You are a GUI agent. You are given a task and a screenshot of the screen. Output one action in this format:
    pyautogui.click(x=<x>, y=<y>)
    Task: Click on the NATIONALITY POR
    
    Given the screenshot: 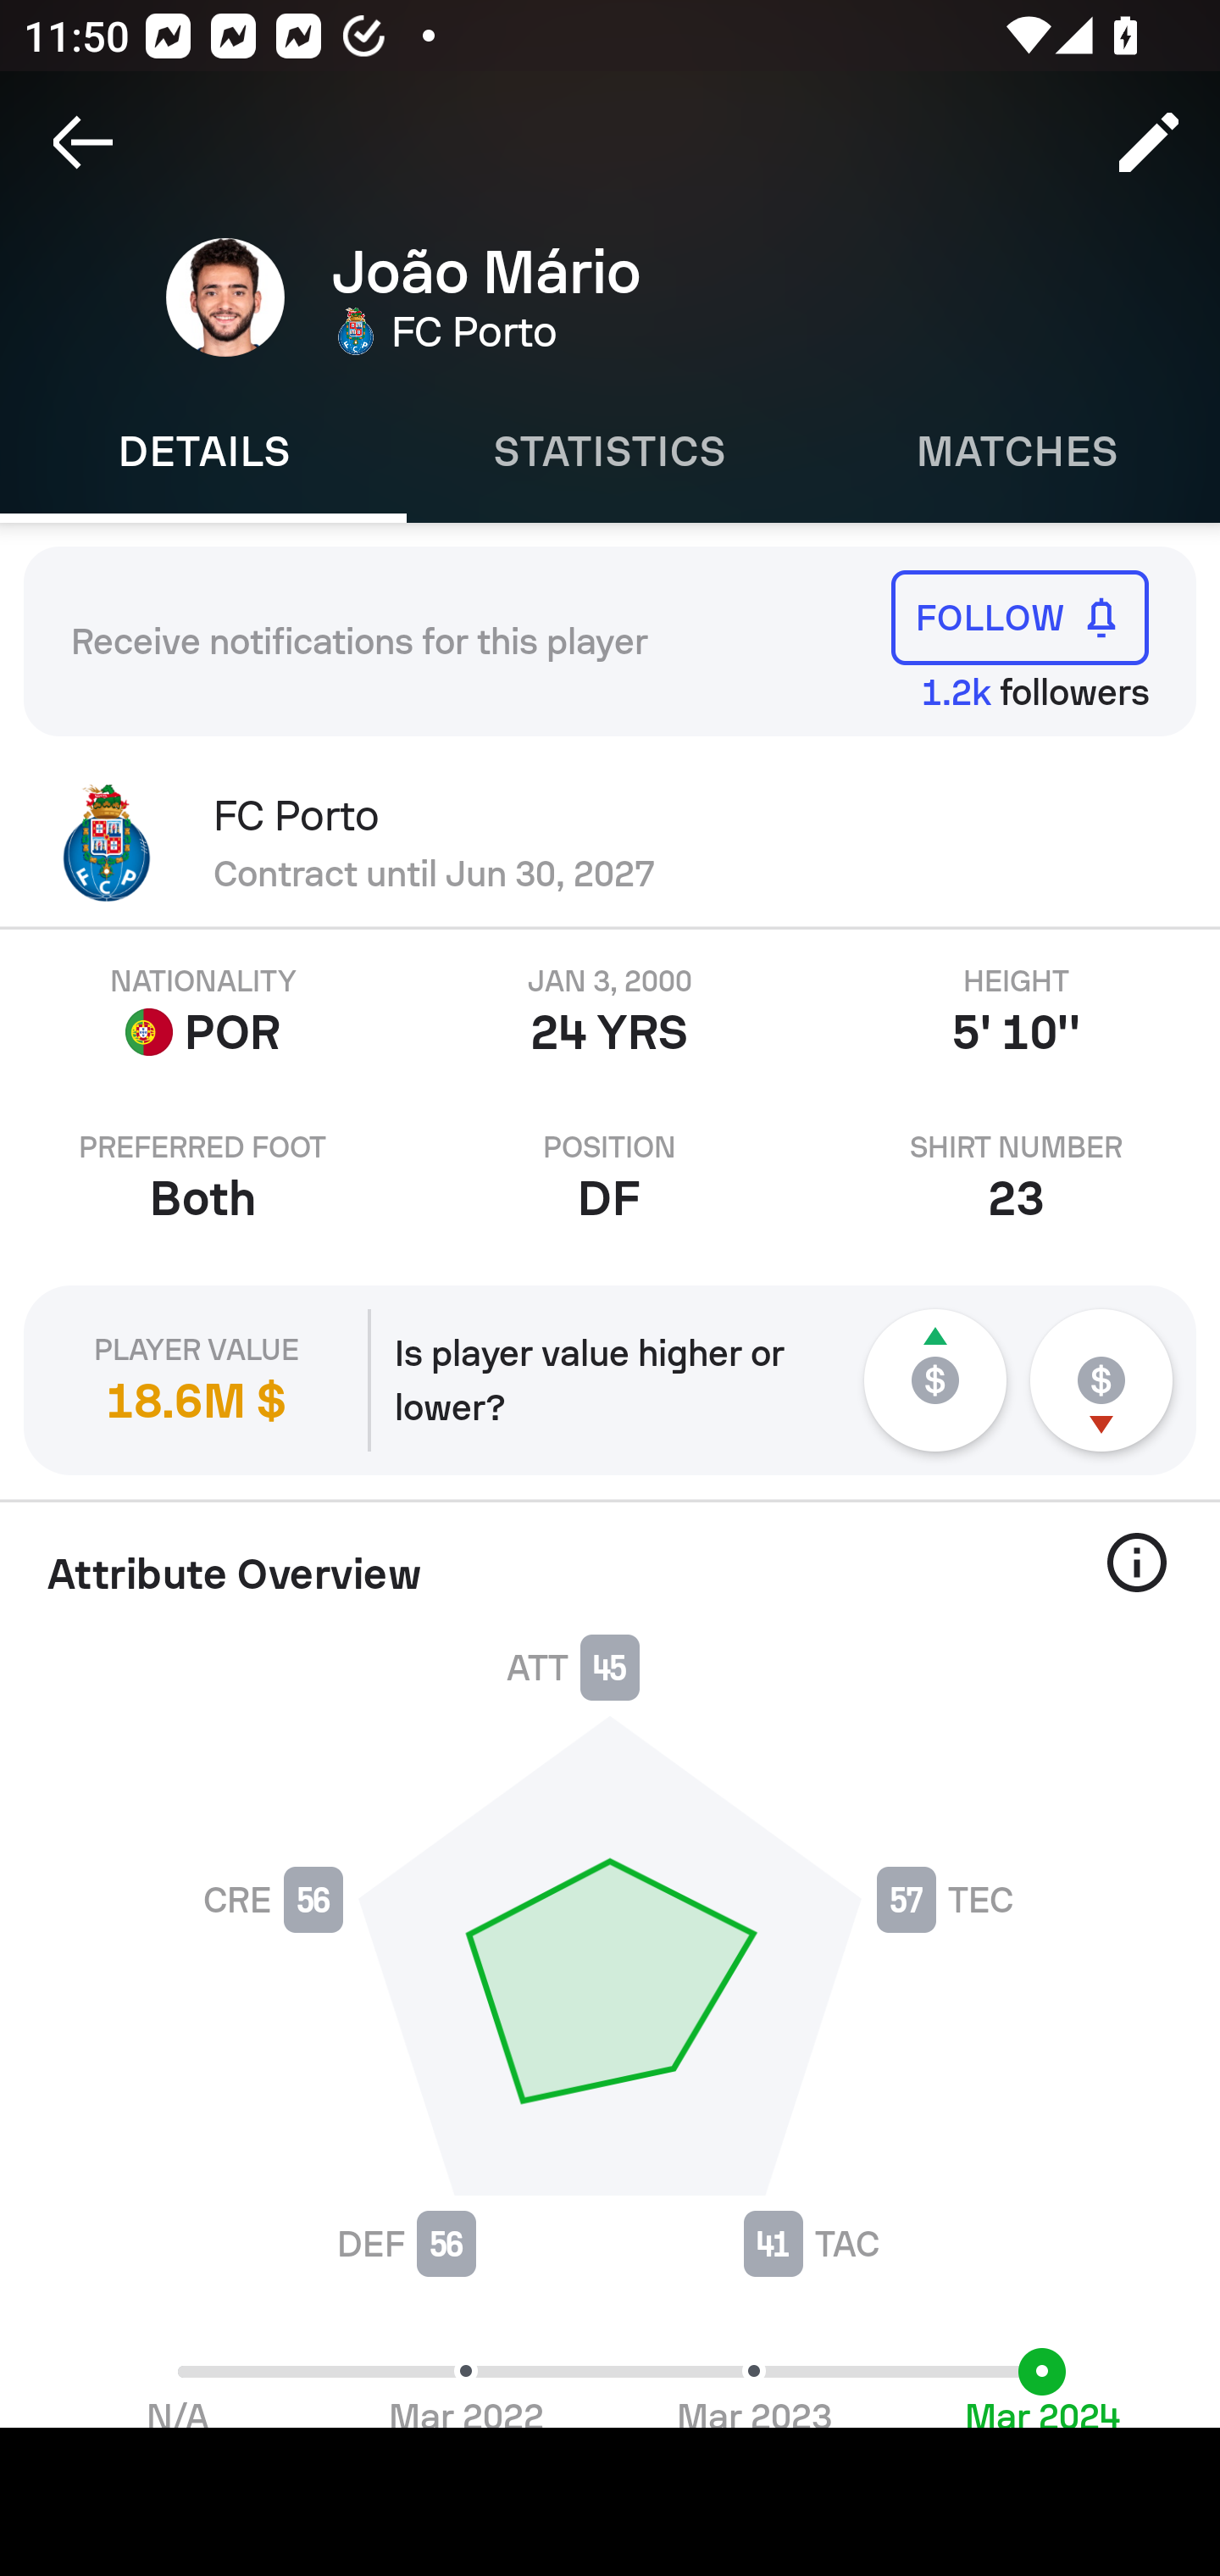 What is the action you would take?
    pyautogui.click(x=203, y=1012)
    